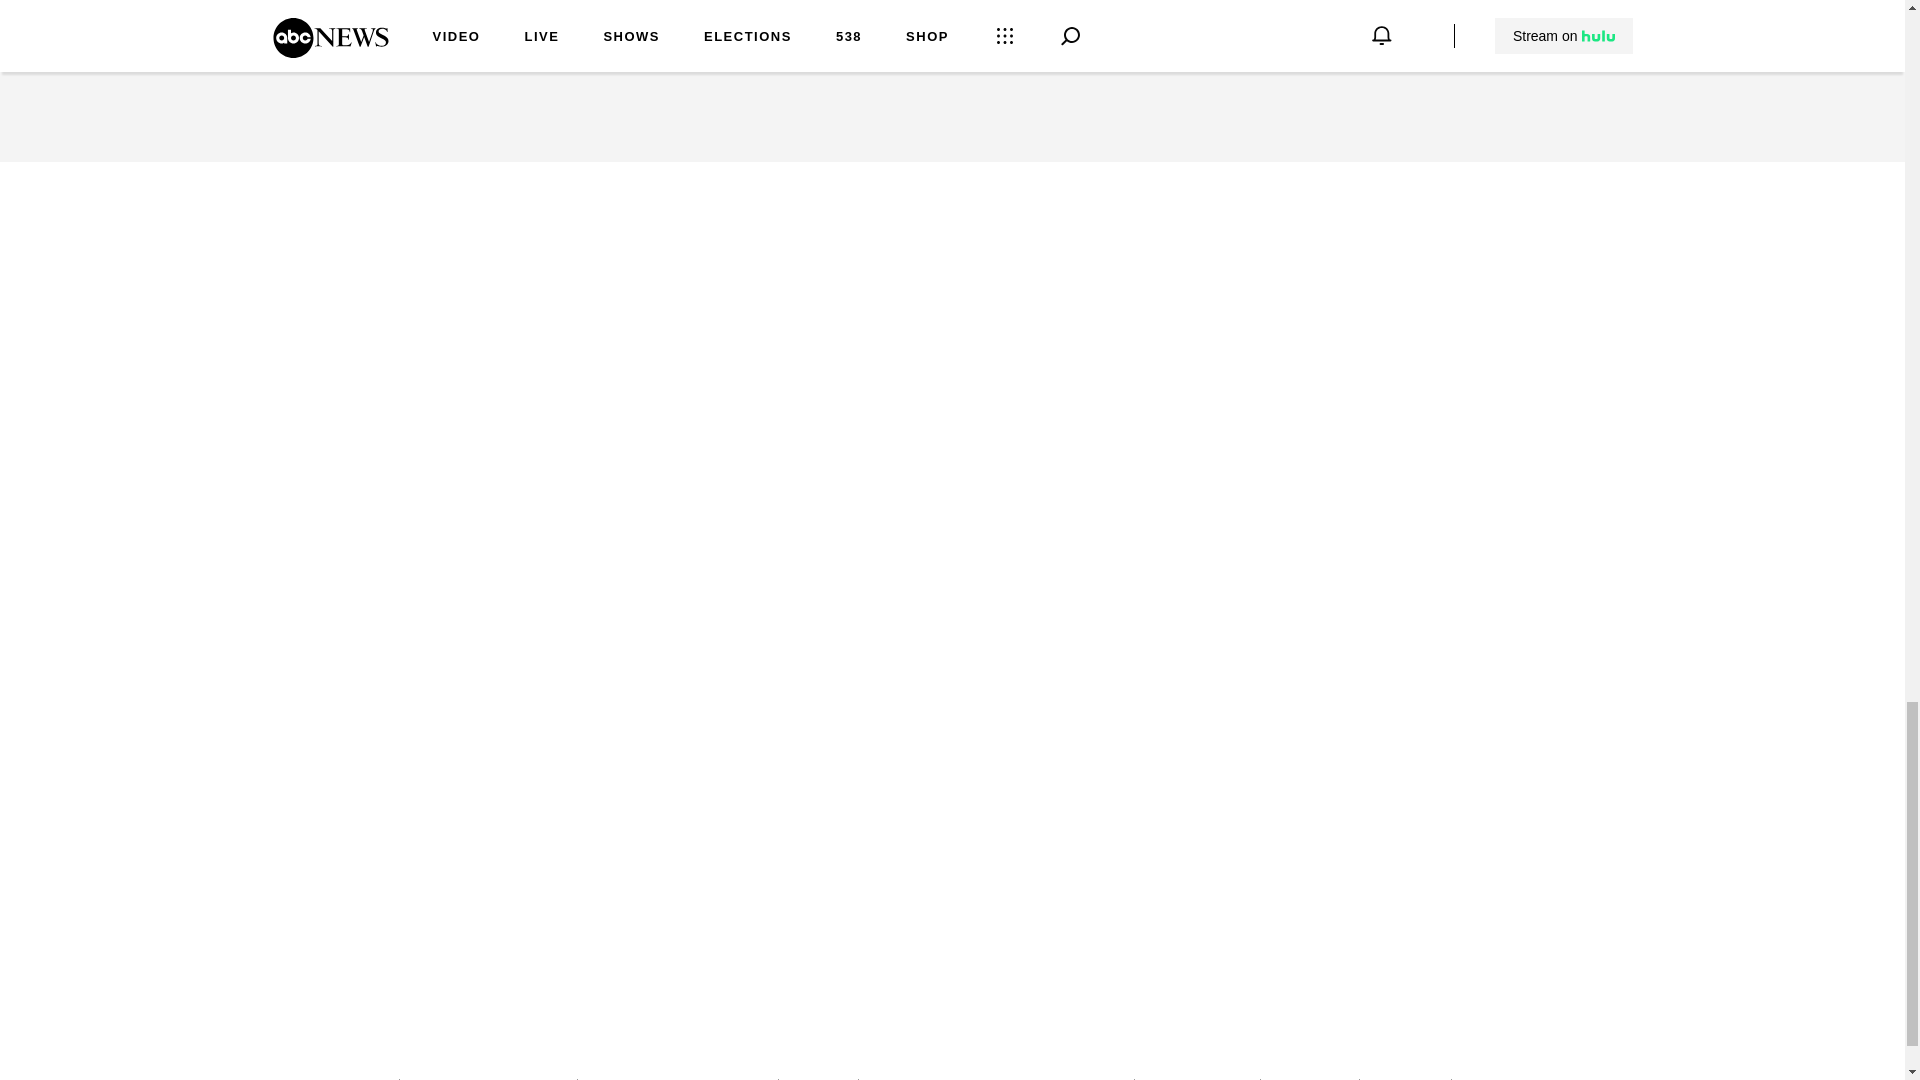 Image resolution: width=1920 pixels, height=1080 pixels. I want to click on Contact Us, so click(818, 1079).